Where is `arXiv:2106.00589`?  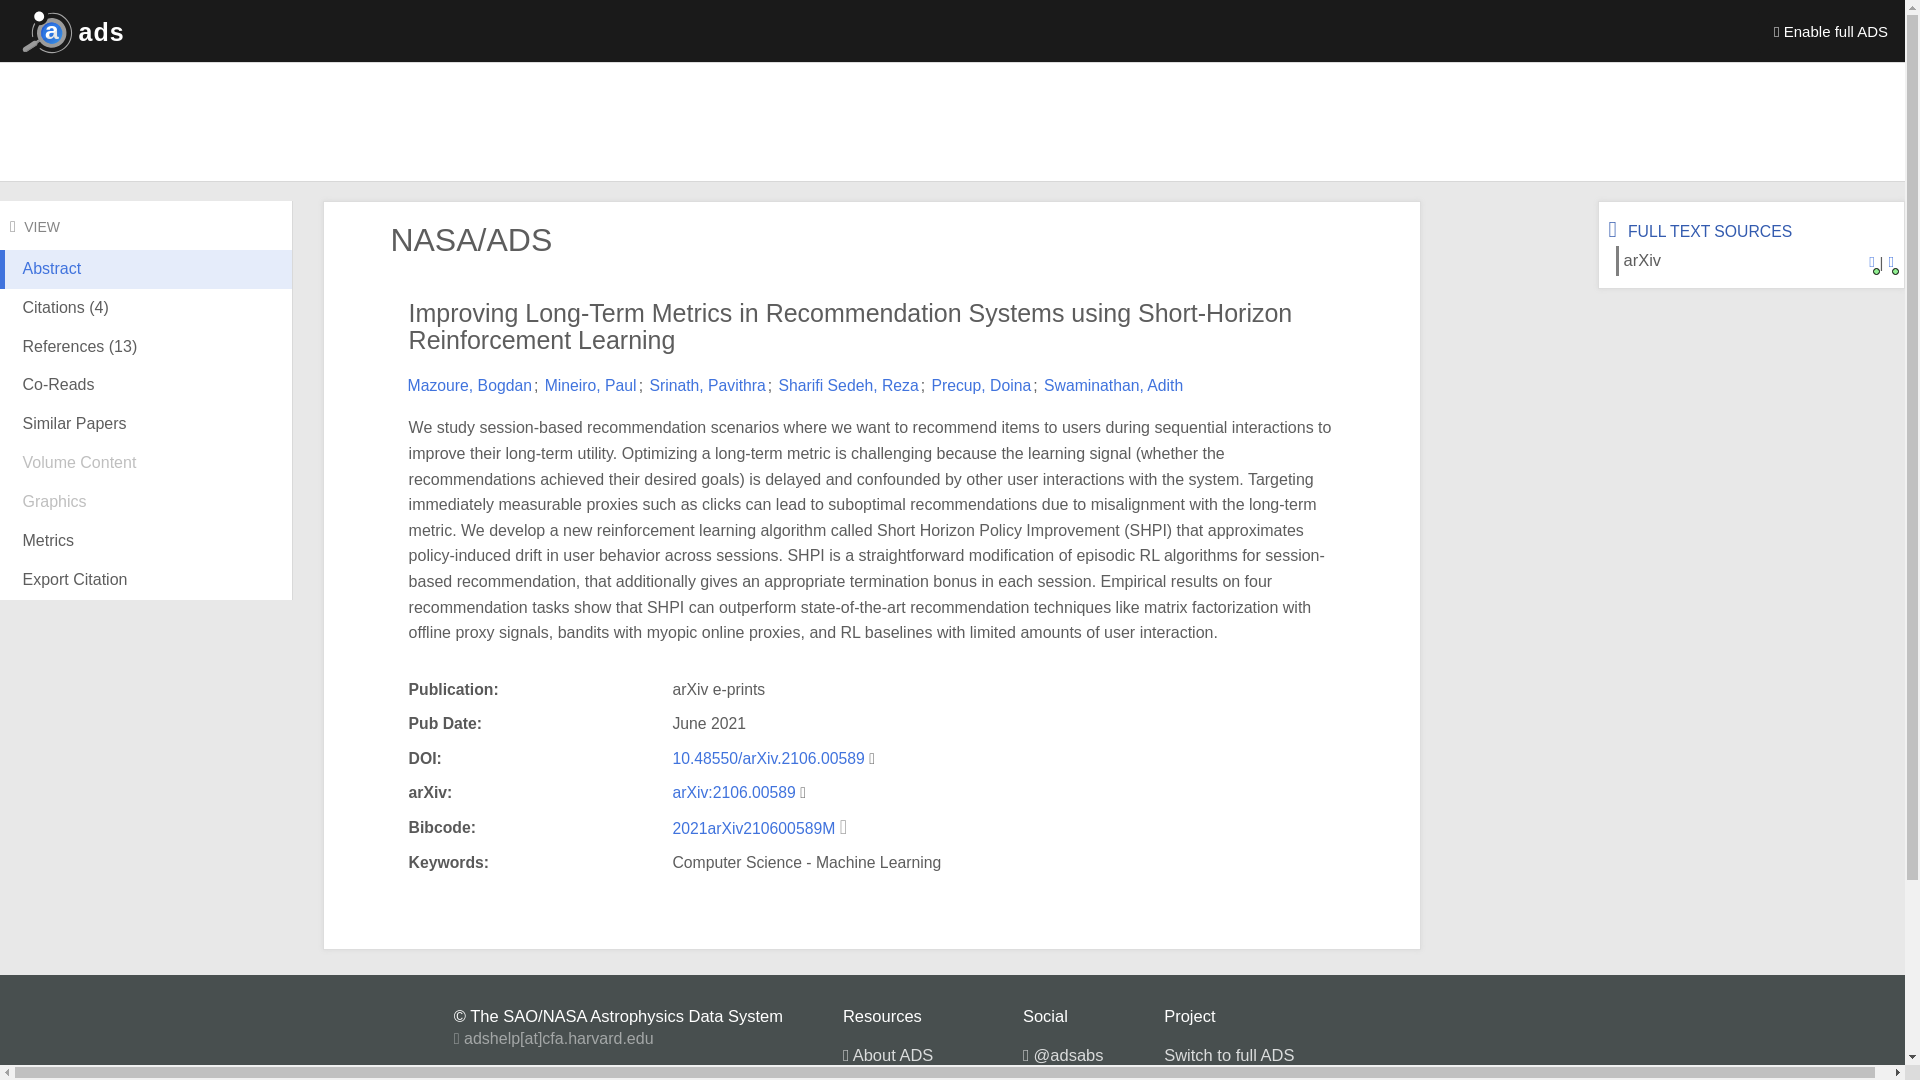 arXiv:2106.00589 is located at coordinates (733, 792).